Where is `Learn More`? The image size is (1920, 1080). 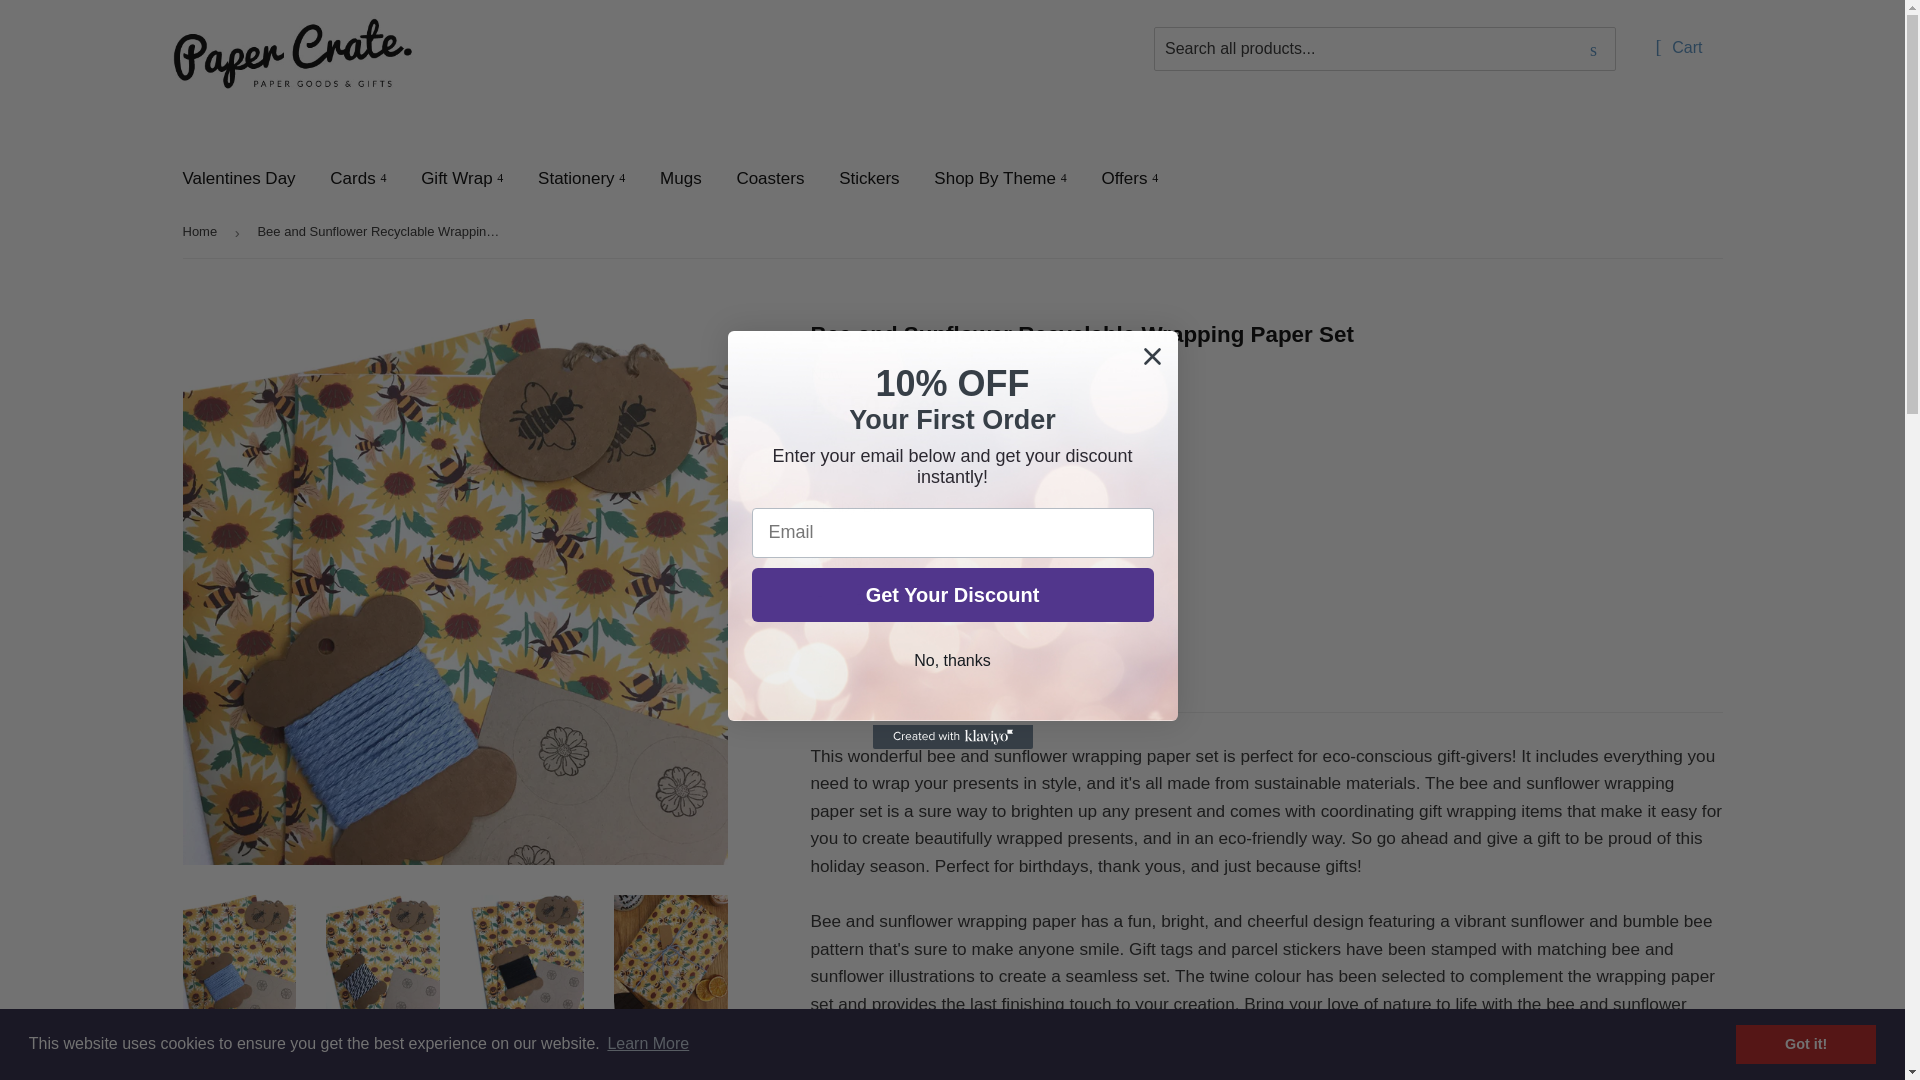
Learn More is located at coordinates (648, 1044).